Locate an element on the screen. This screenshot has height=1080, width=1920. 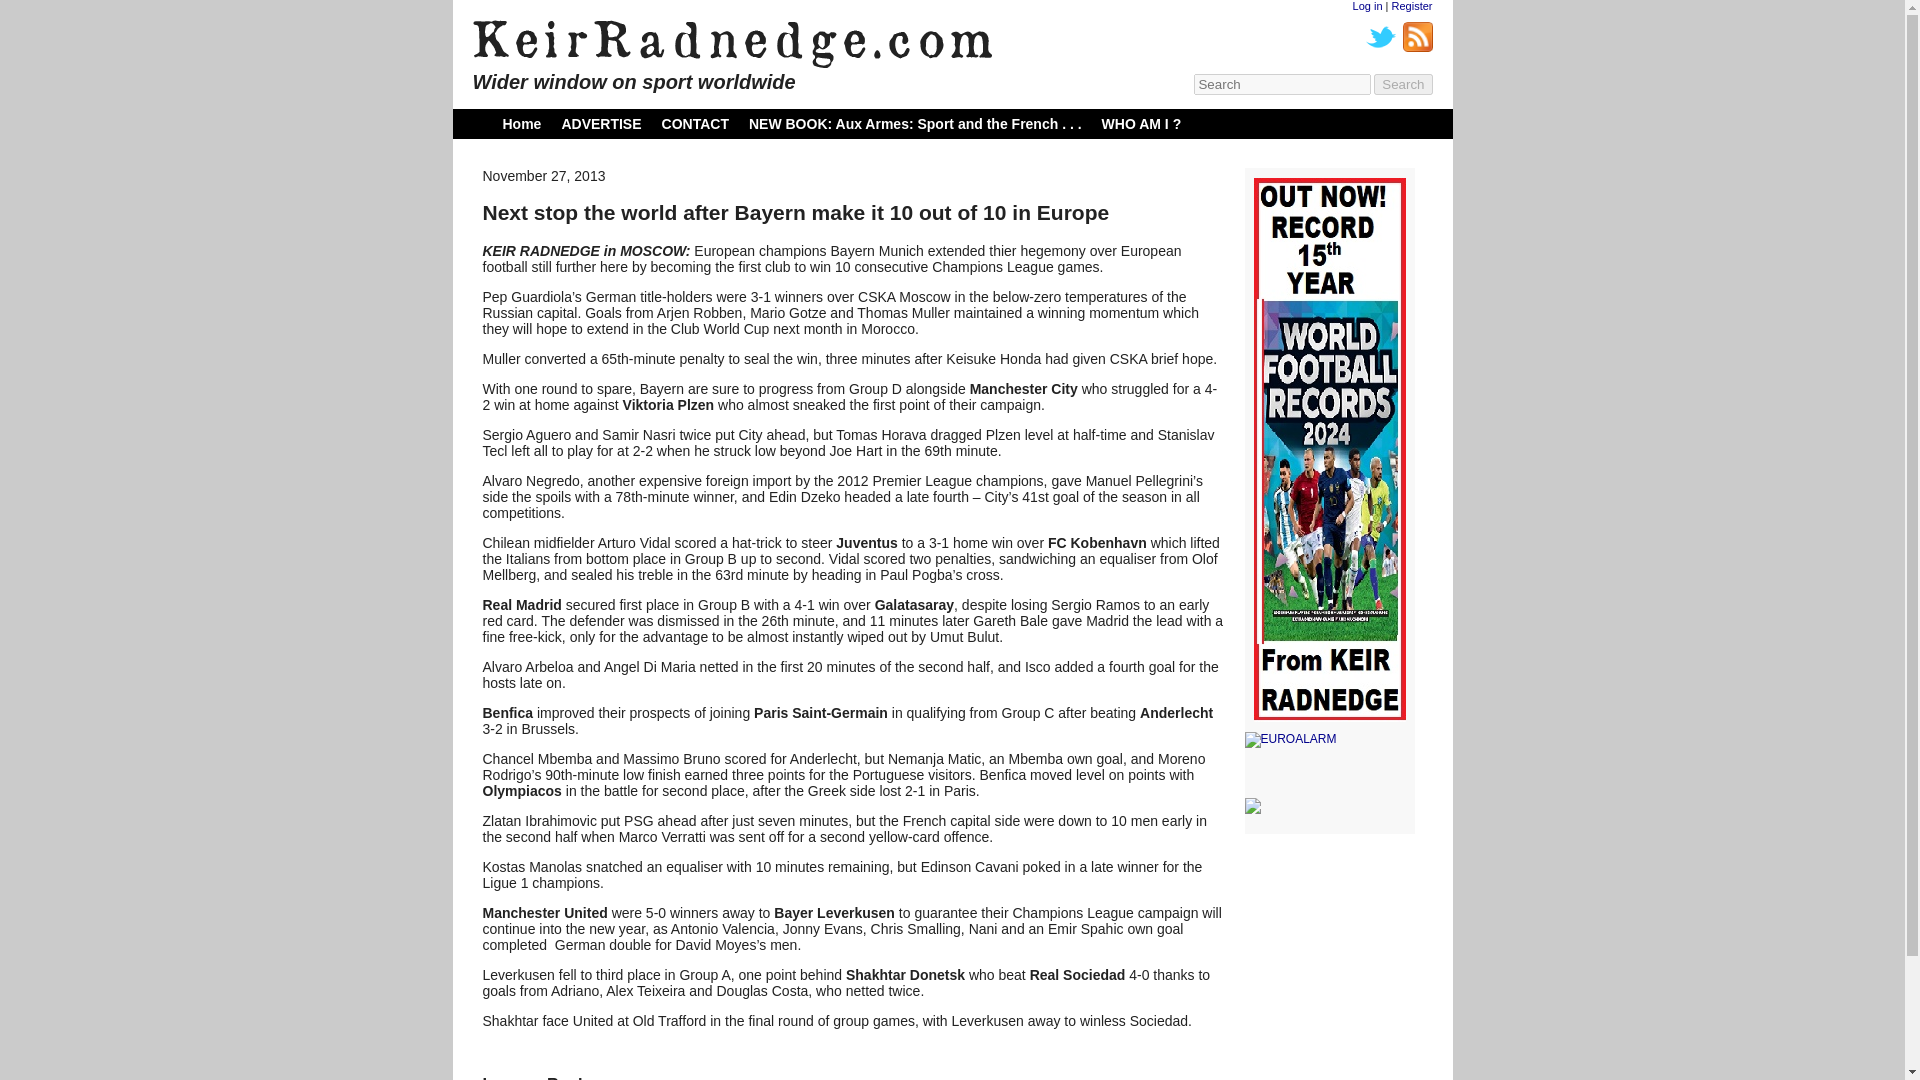
WHO AM I ? is located at coordinates (1142, 123).